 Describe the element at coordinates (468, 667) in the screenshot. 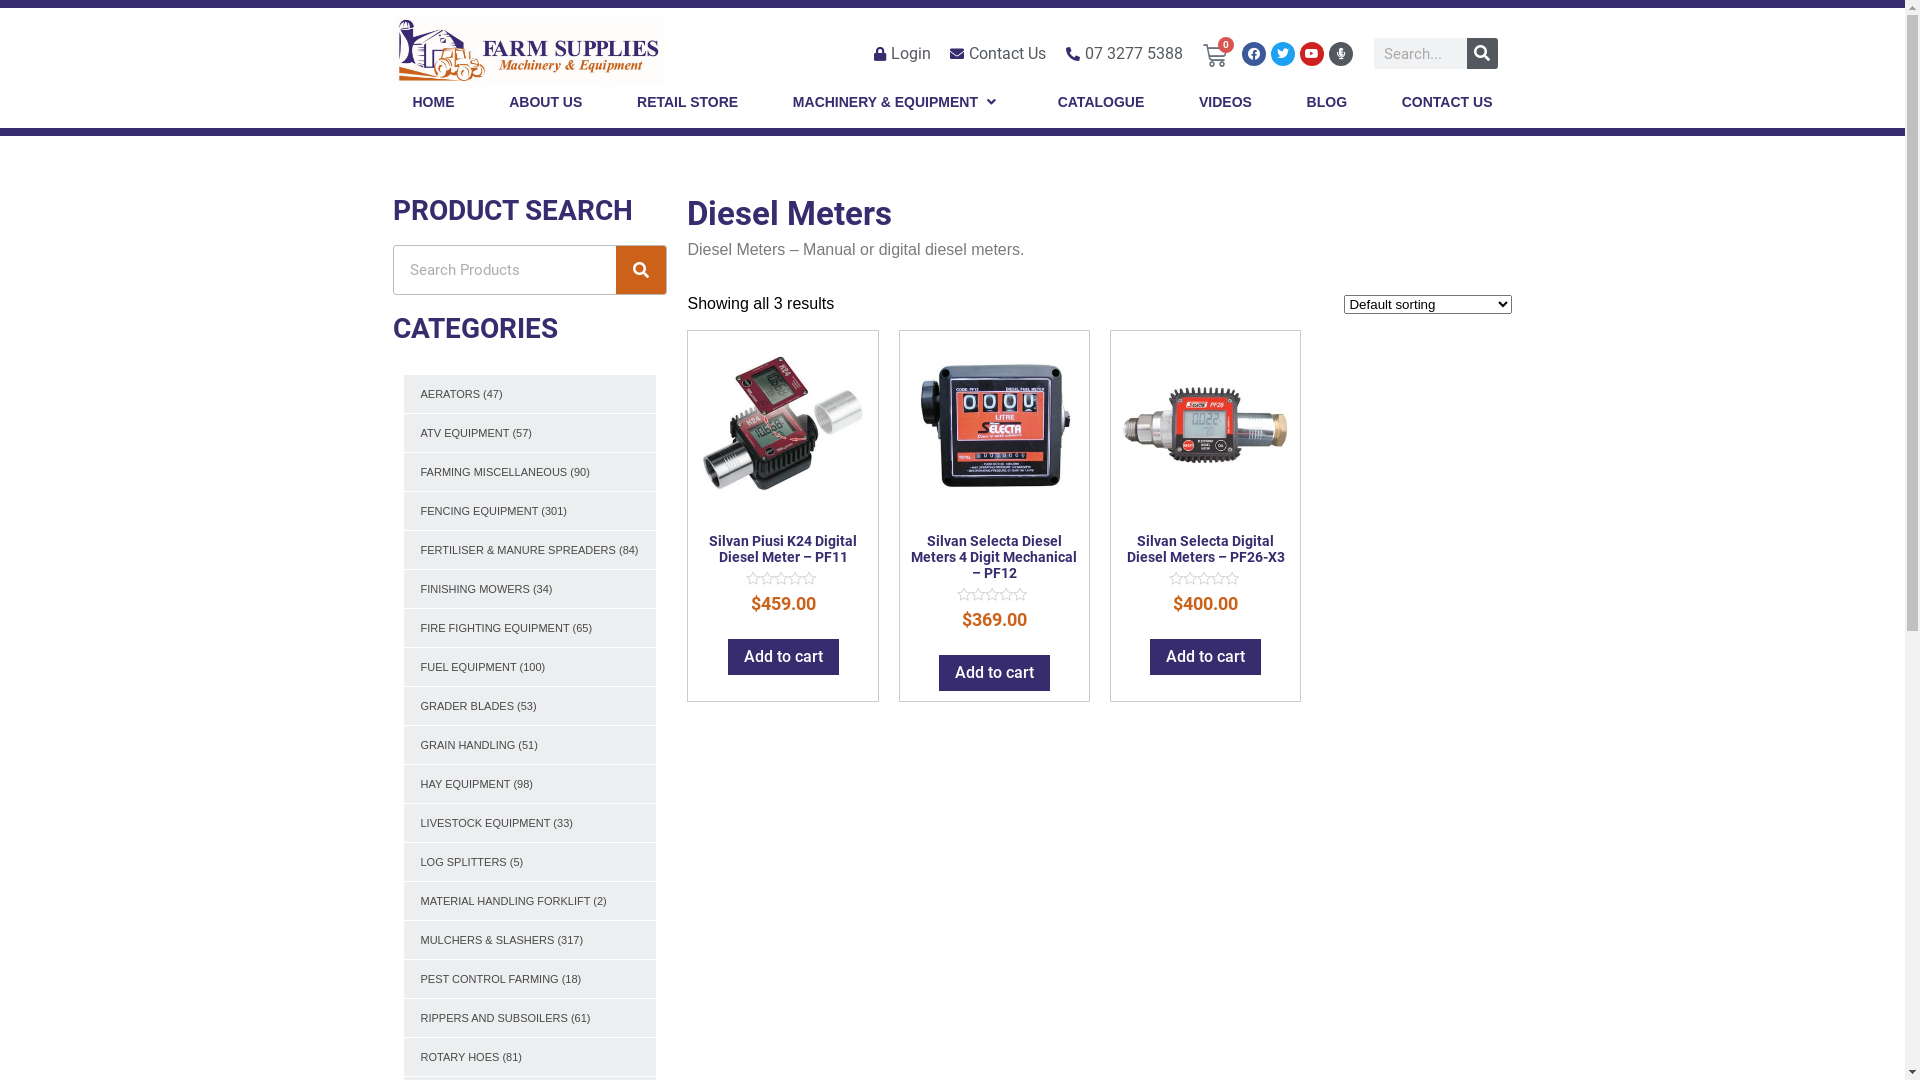

I see `FUEL EQUIPMENT` at that location.